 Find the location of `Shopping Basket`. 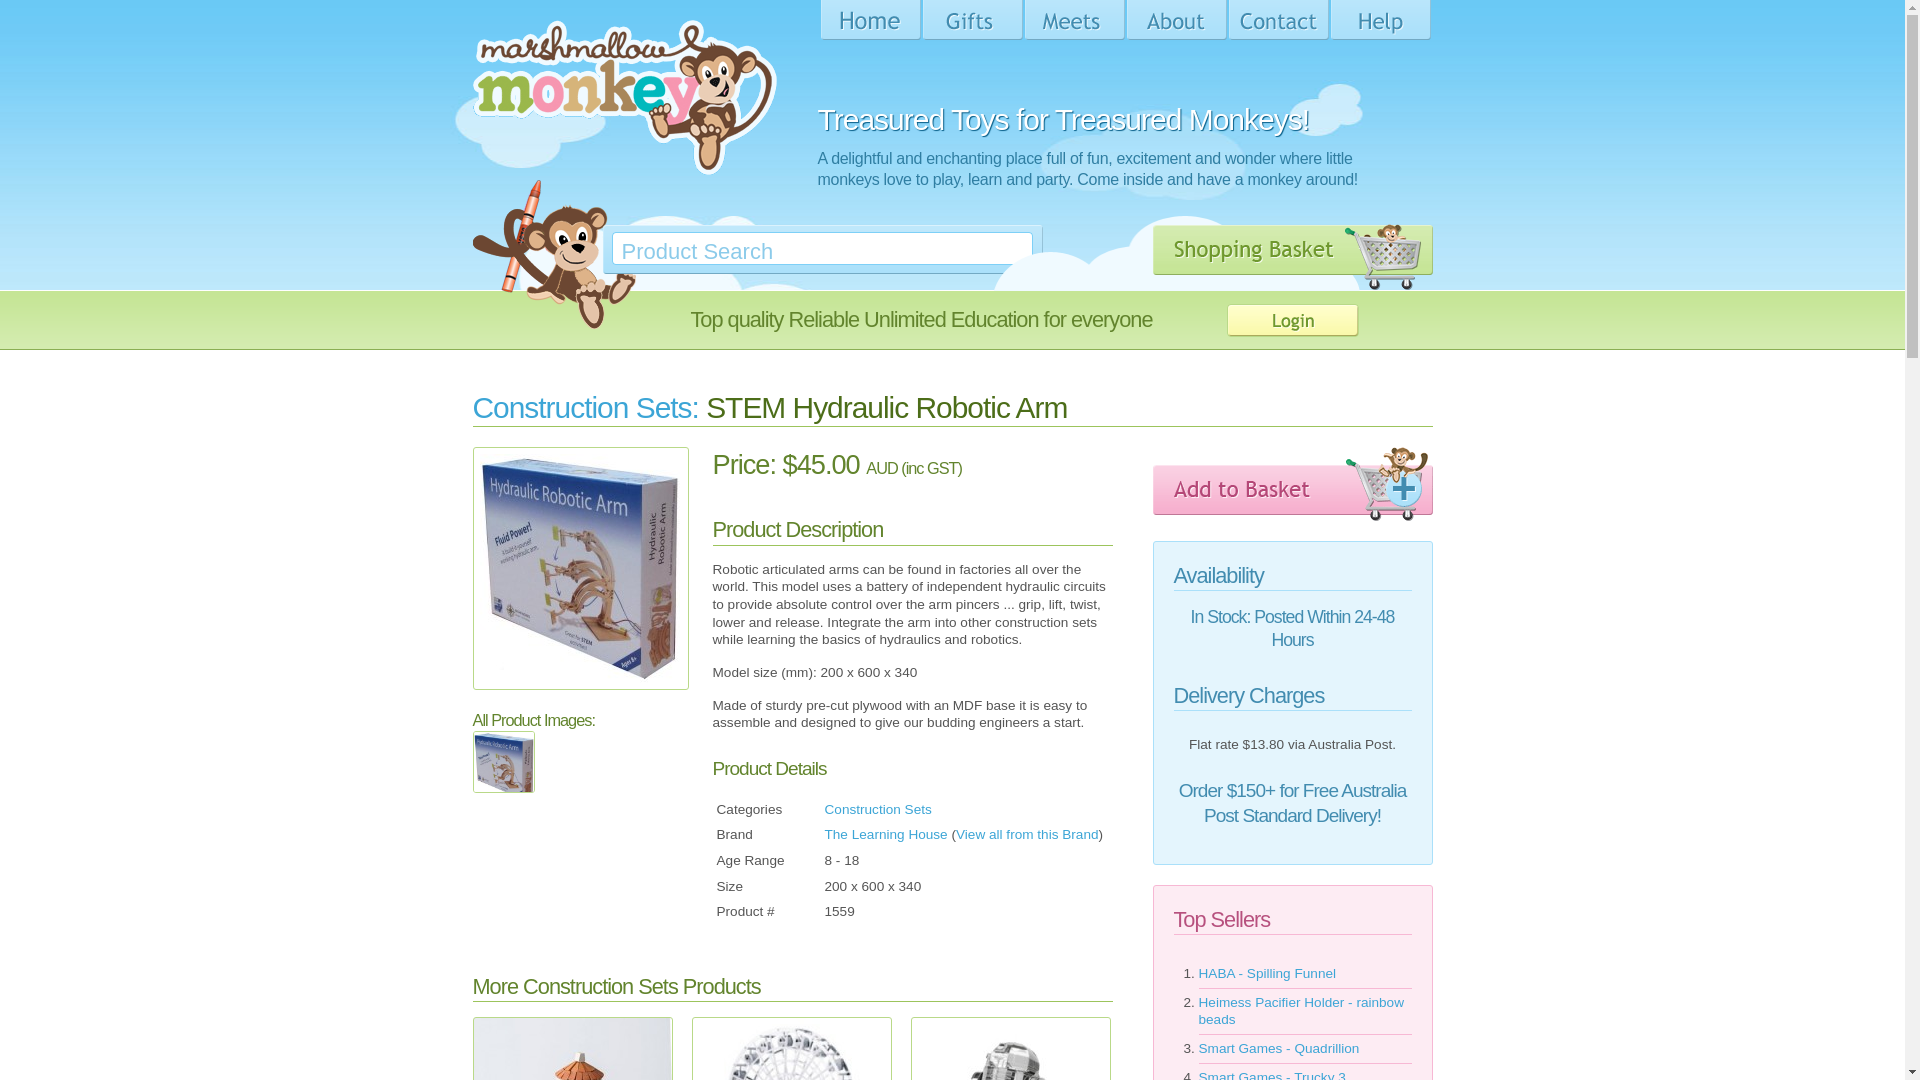

Shopping Basket is located at coordinates (1292, 257).